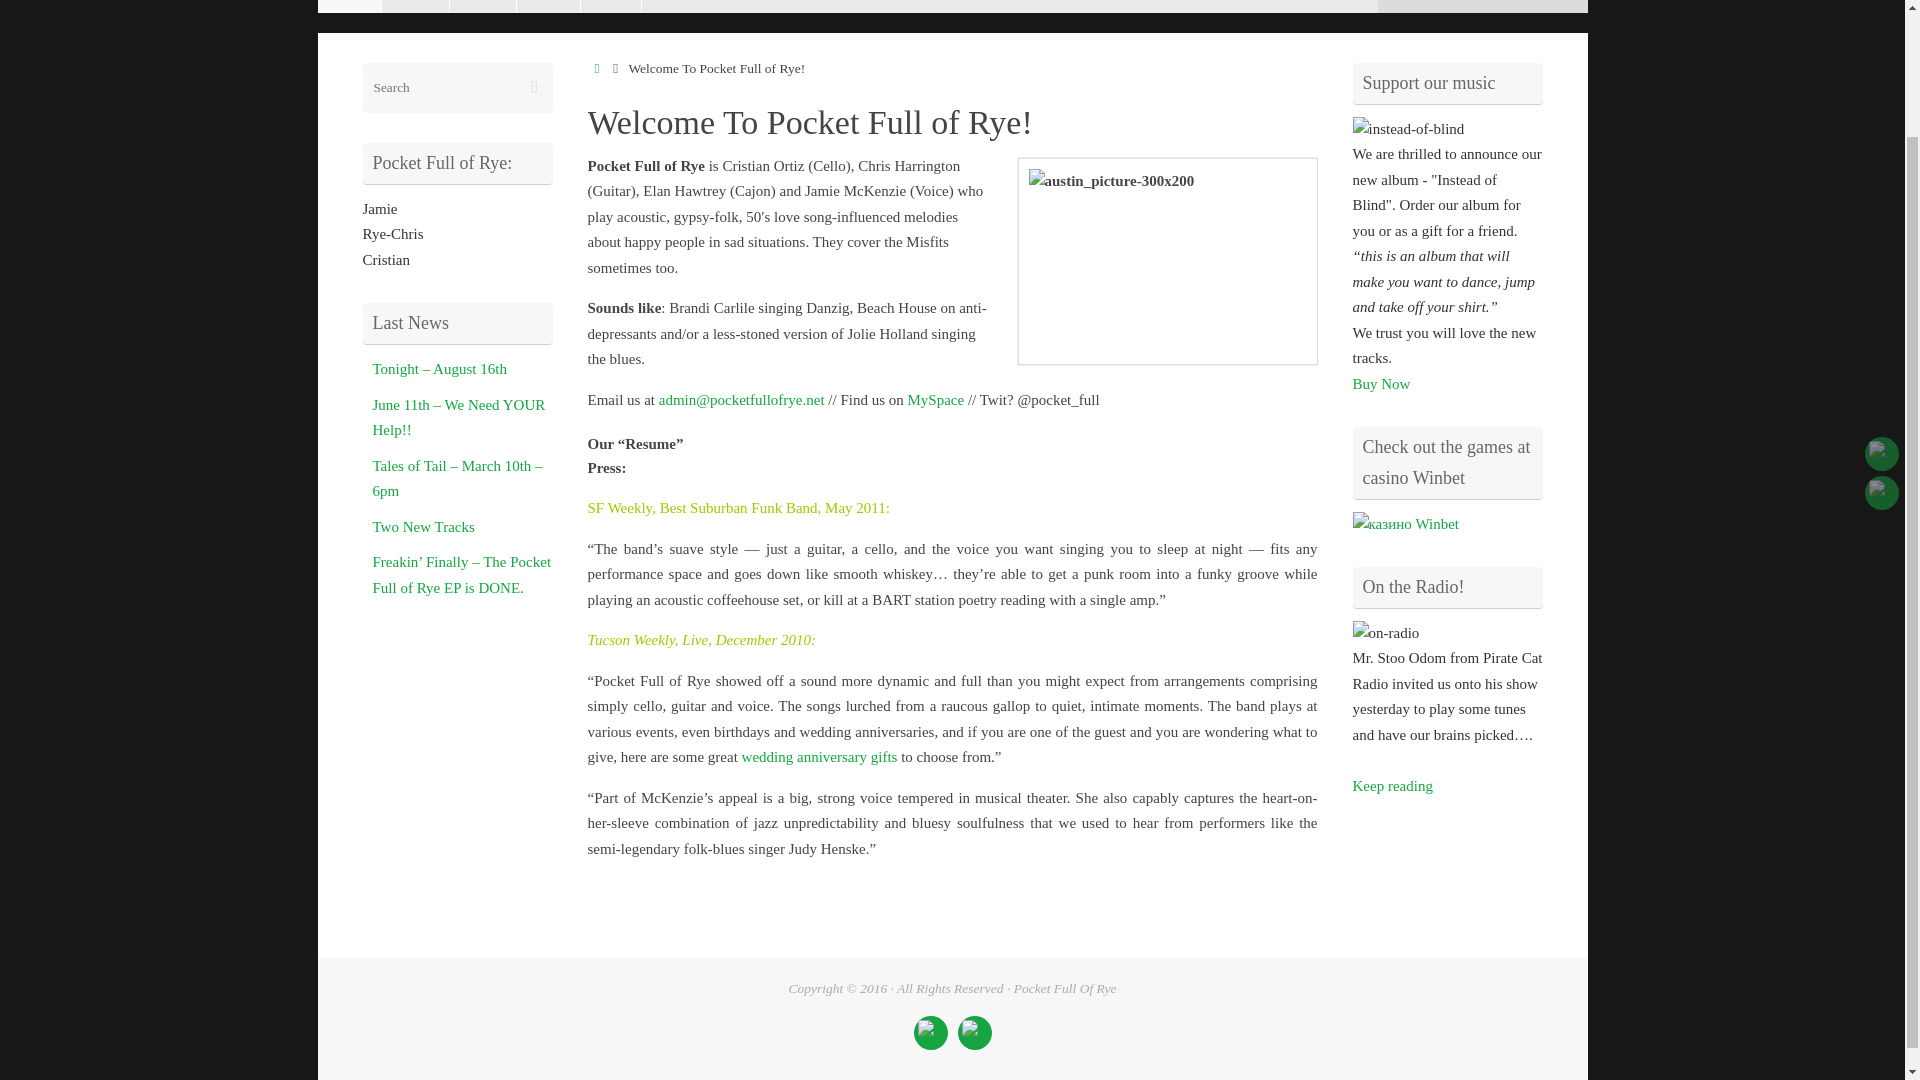 This screenshot has height=1080, width=1920. What do you see at coordinates (1881, 348) in the screenshot?
I see `AboutMe` at bounding box center [1881, 348].